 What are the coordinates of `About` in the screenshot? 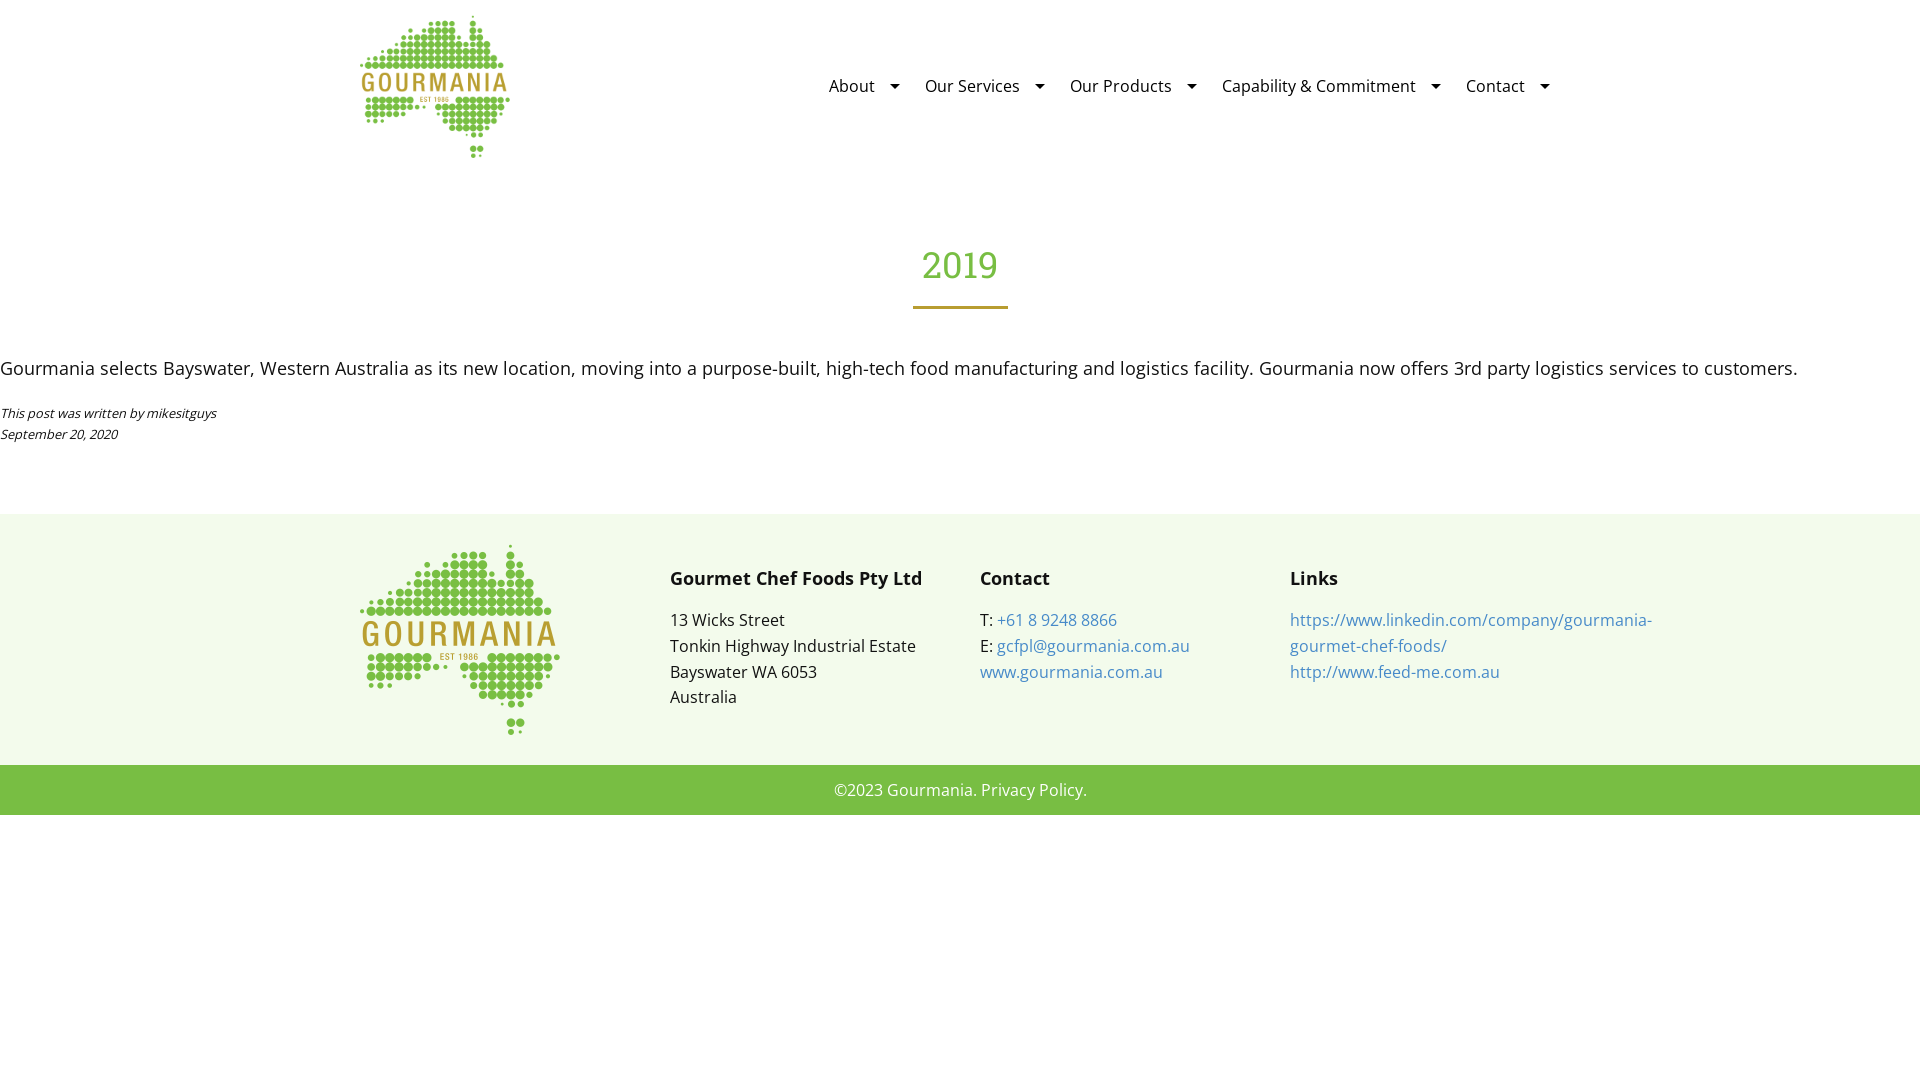 It's located at (852, 86).